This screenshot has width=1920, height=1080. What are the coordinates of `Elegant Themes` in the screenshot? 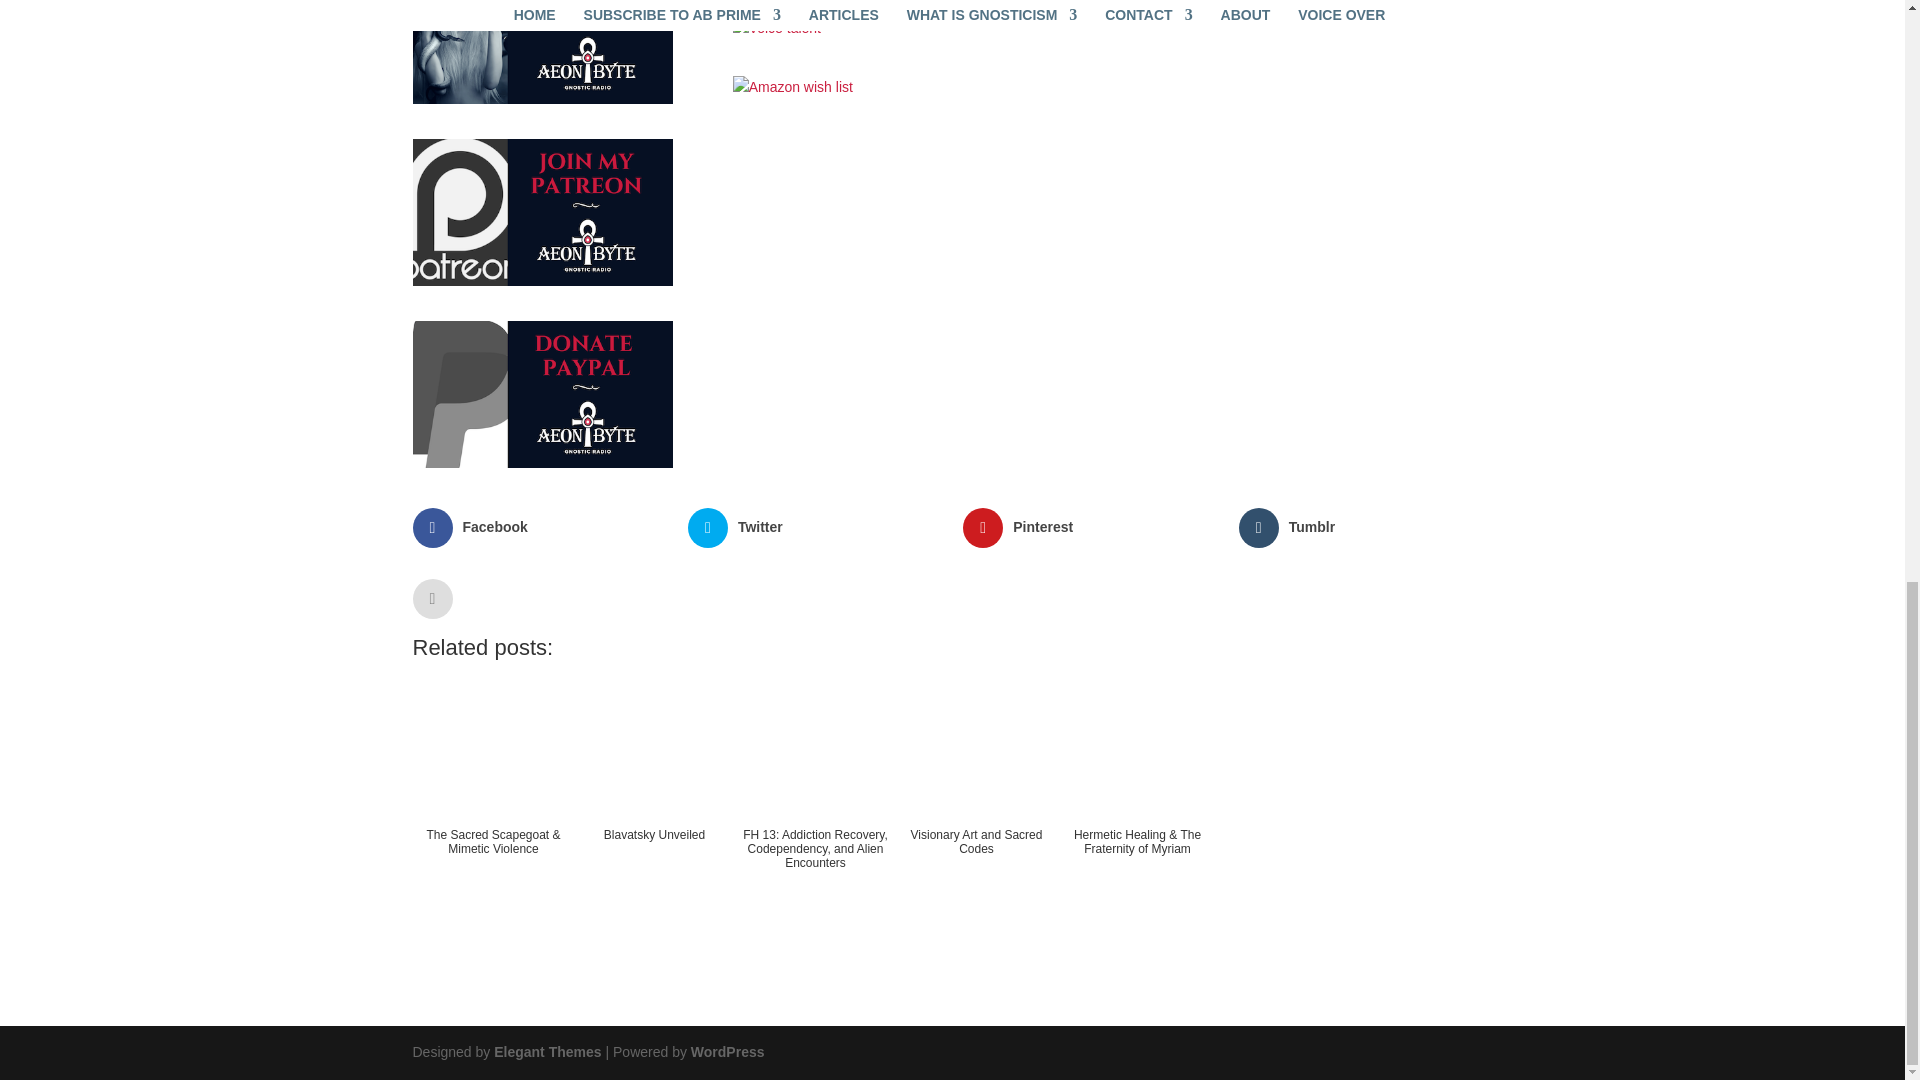 It's located at (546, 1052).